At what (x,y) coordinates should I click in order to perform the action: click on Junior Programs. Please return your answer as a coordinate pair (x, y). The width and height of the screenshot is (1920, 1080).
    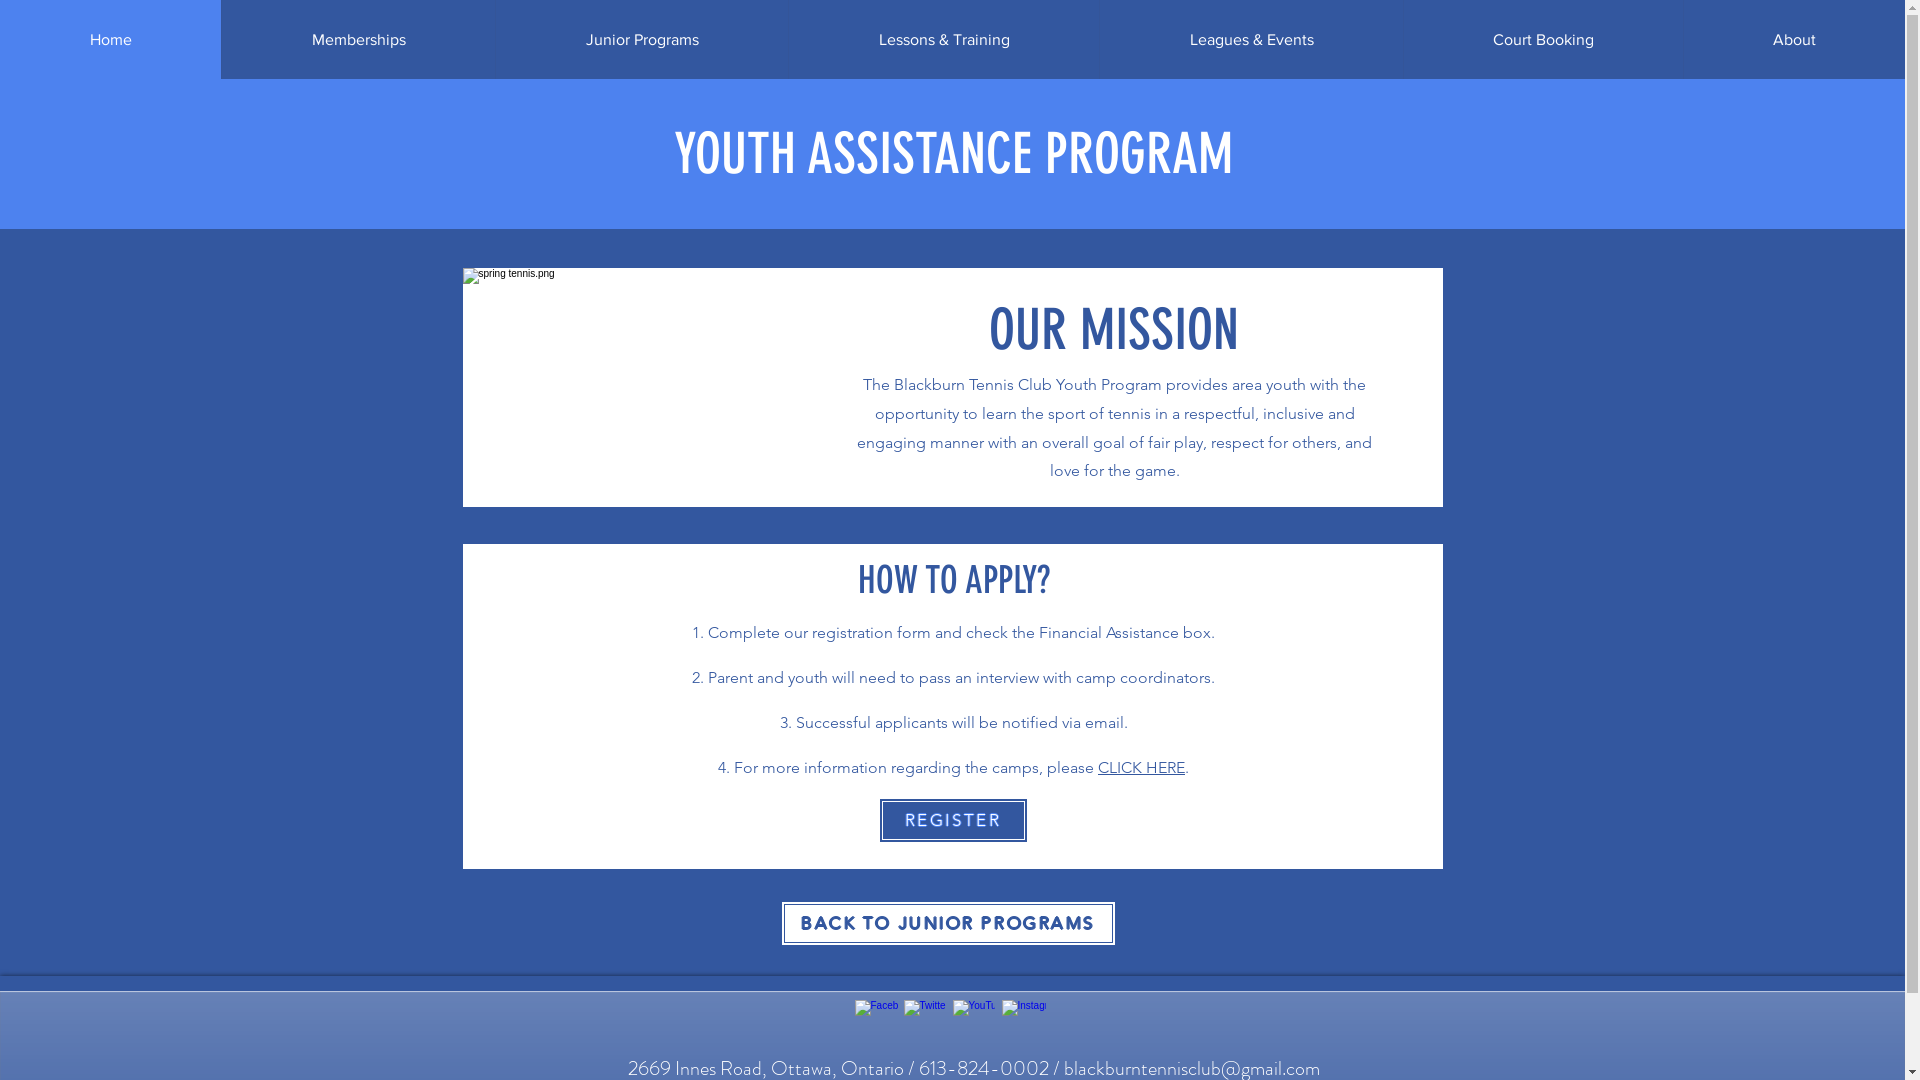
    Looking at the image, I should click on (642, 40).